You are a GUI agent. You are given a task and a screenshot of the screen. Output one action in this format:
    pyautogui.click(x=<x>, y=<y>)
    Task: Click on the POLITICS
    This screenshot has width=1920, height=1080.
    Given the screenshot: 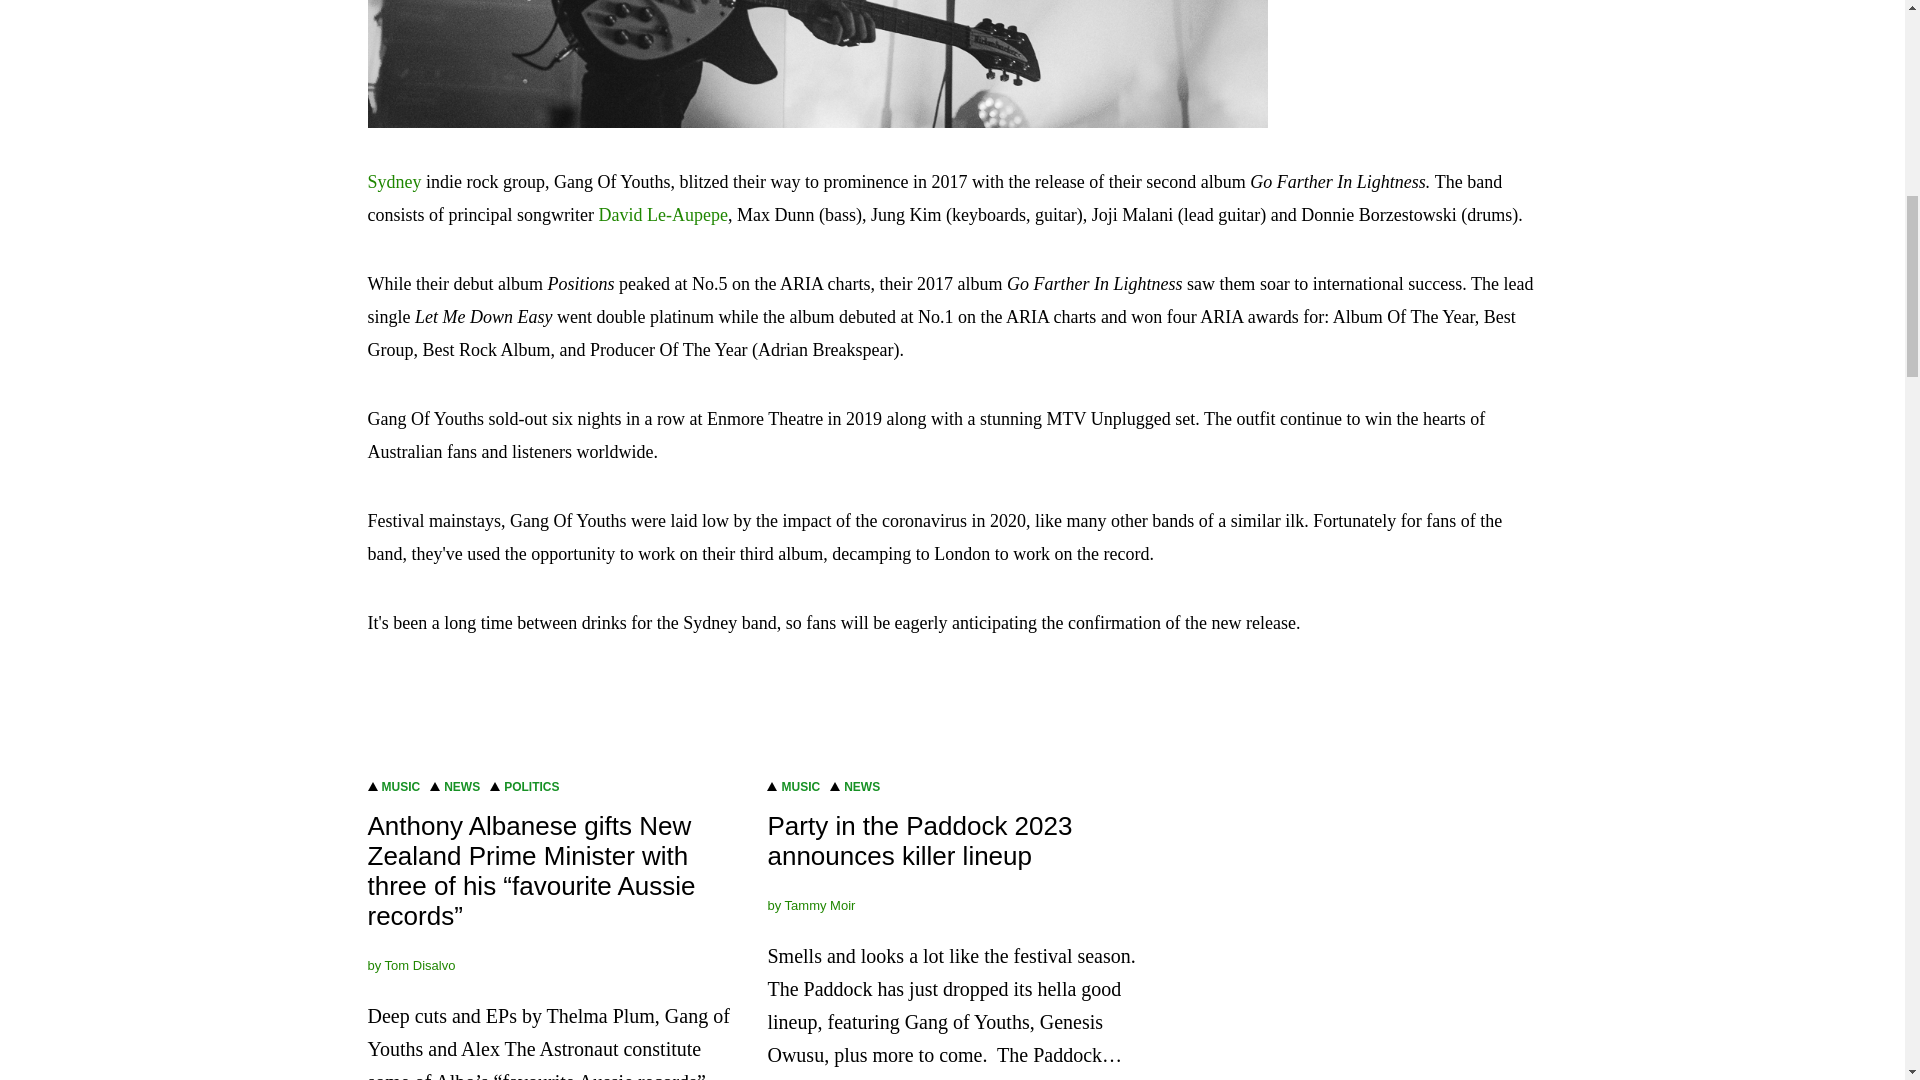 What is the action you would take?
    pyautogui.click(x=530, y=784)
    